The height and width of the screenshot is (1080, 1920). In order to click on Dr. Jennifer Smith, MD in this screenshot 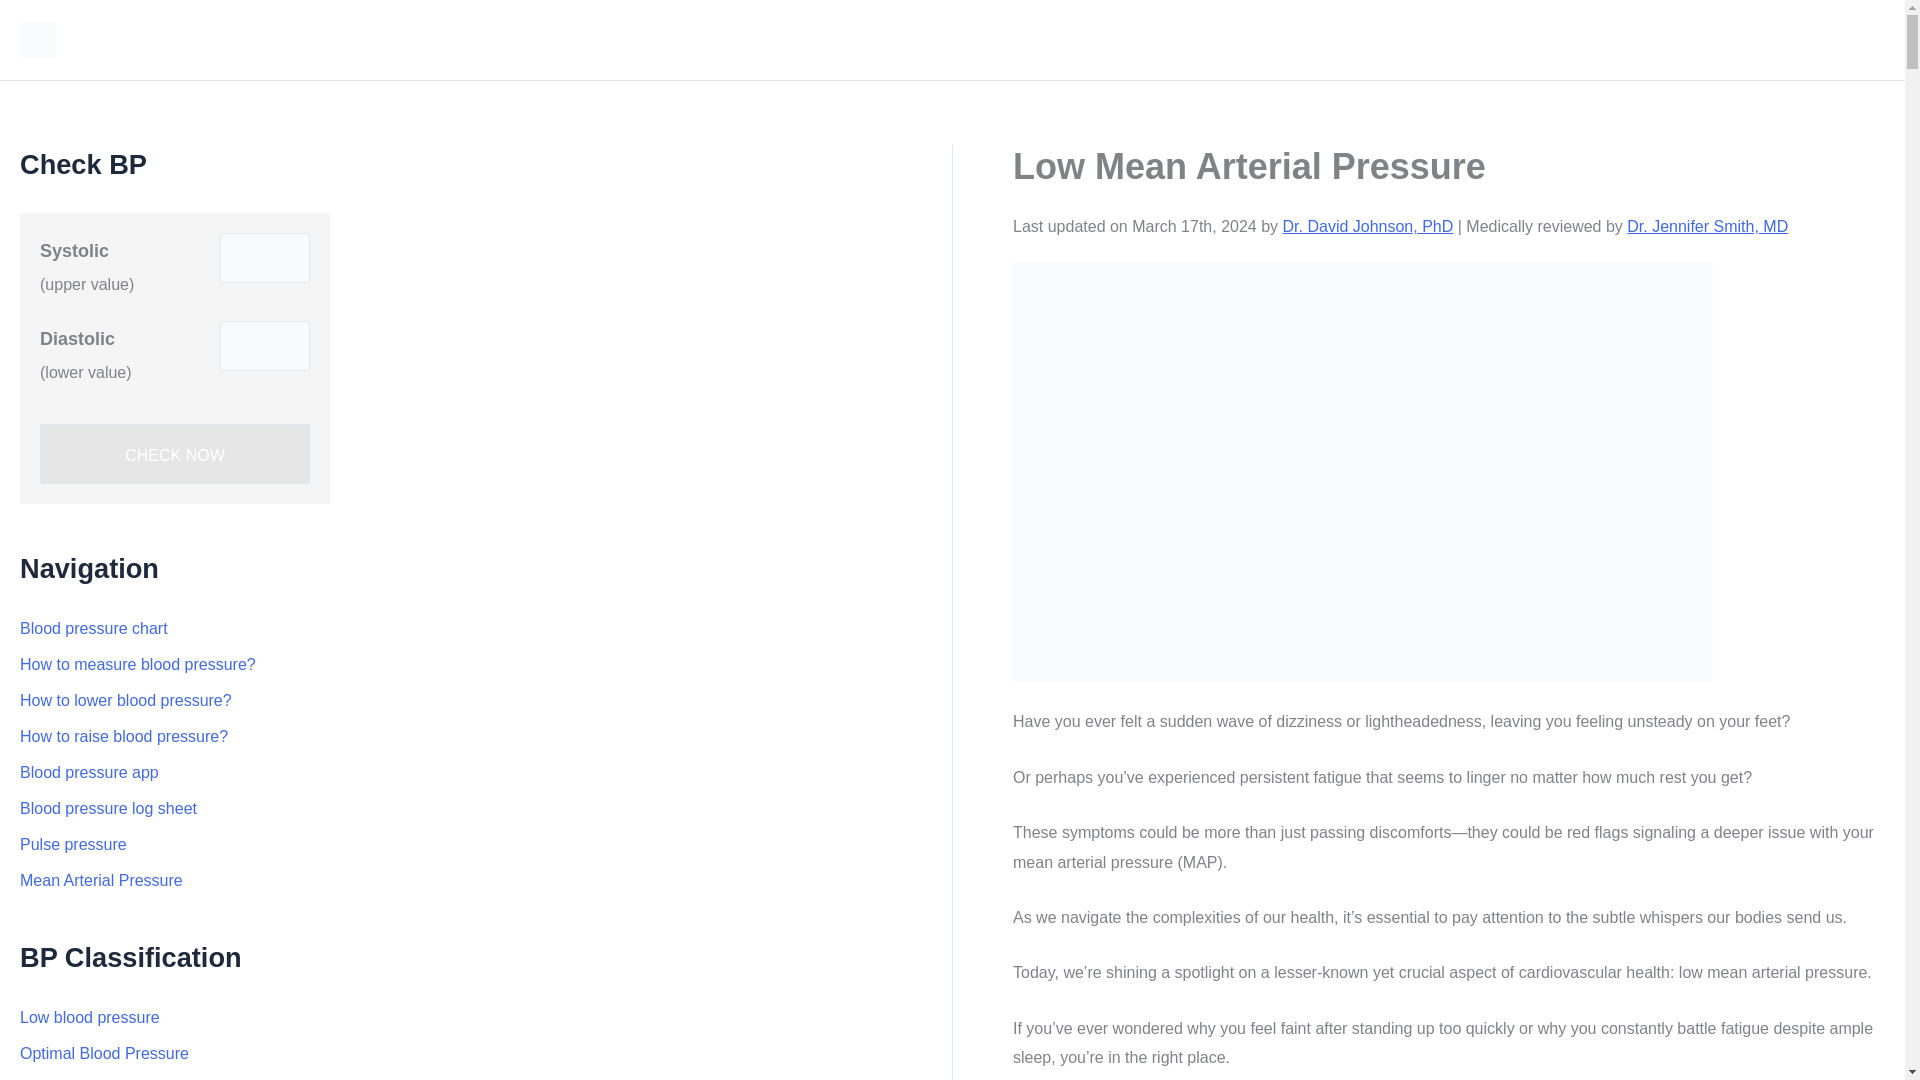, I will do `click(1706, 226)`.